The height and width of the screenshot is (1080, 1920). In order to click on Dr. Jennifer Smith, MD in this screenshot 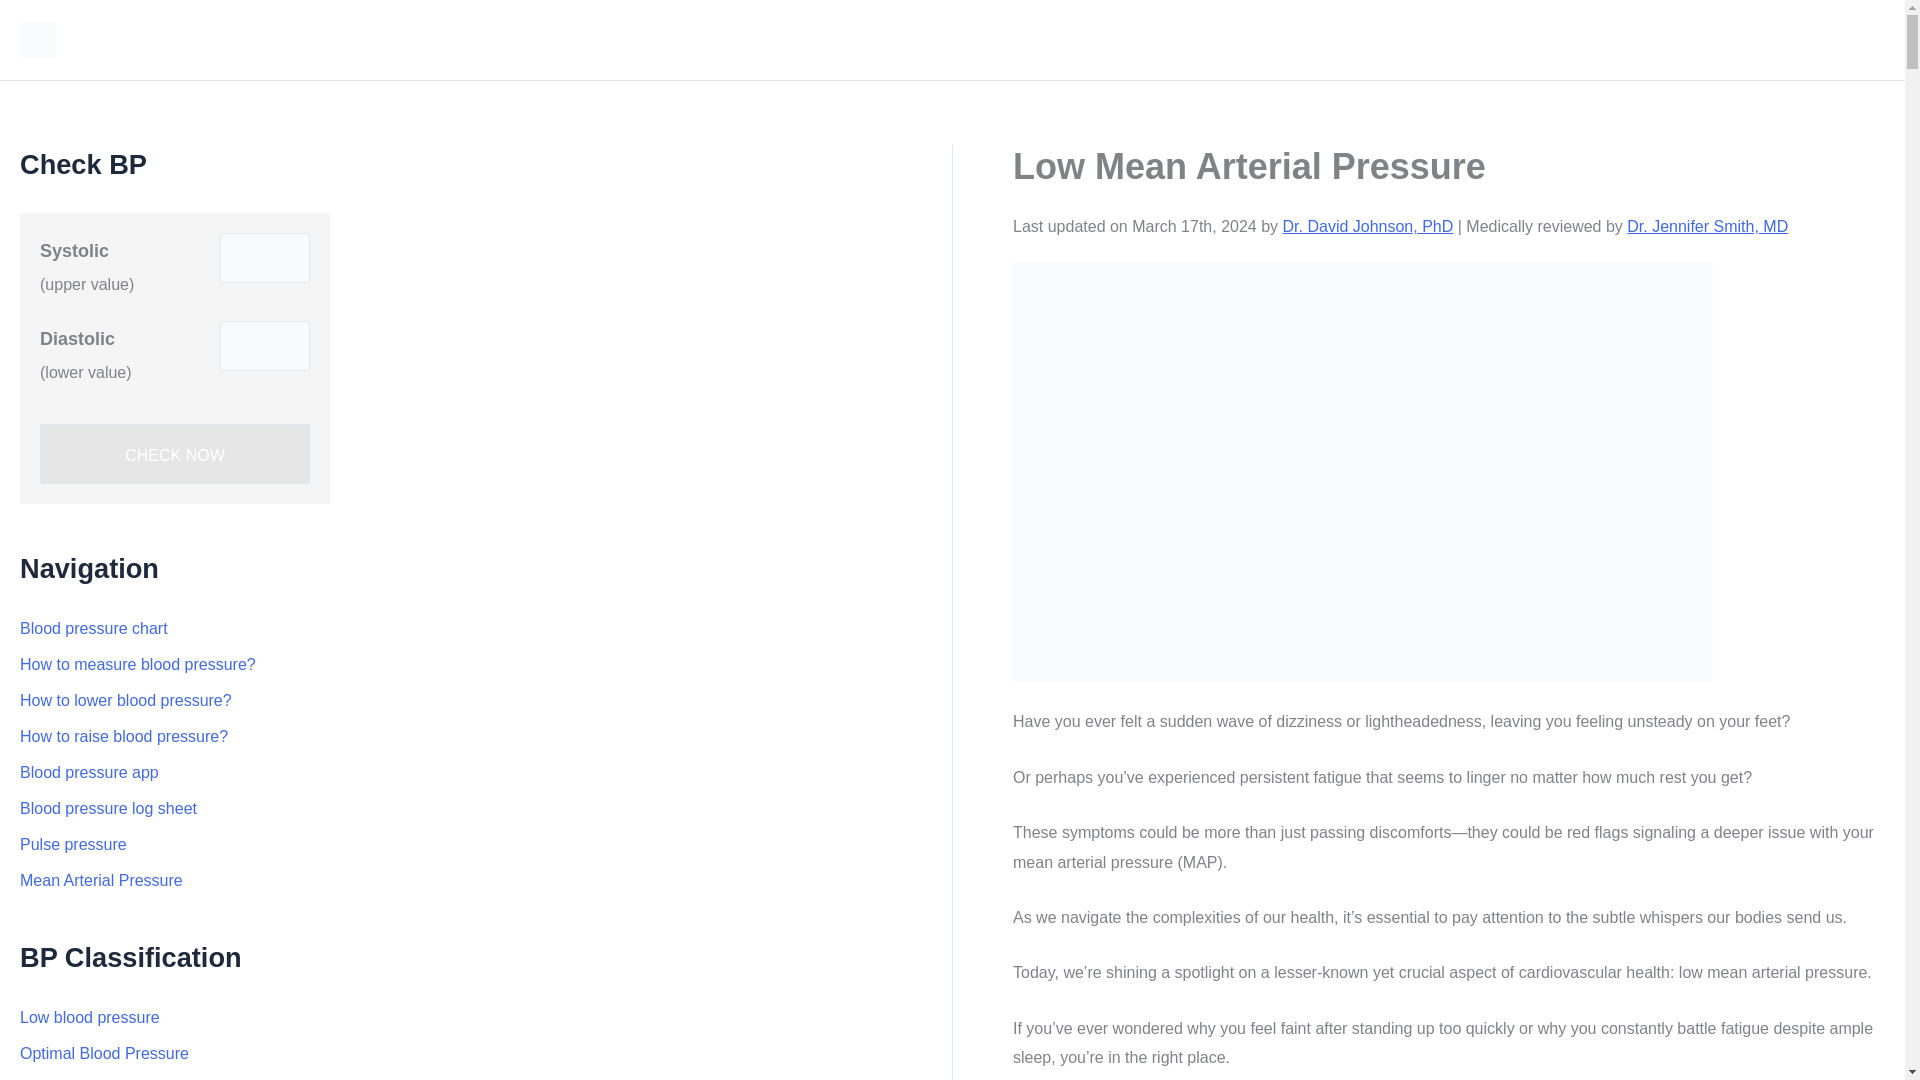, I will do `click(1706, 226)`.